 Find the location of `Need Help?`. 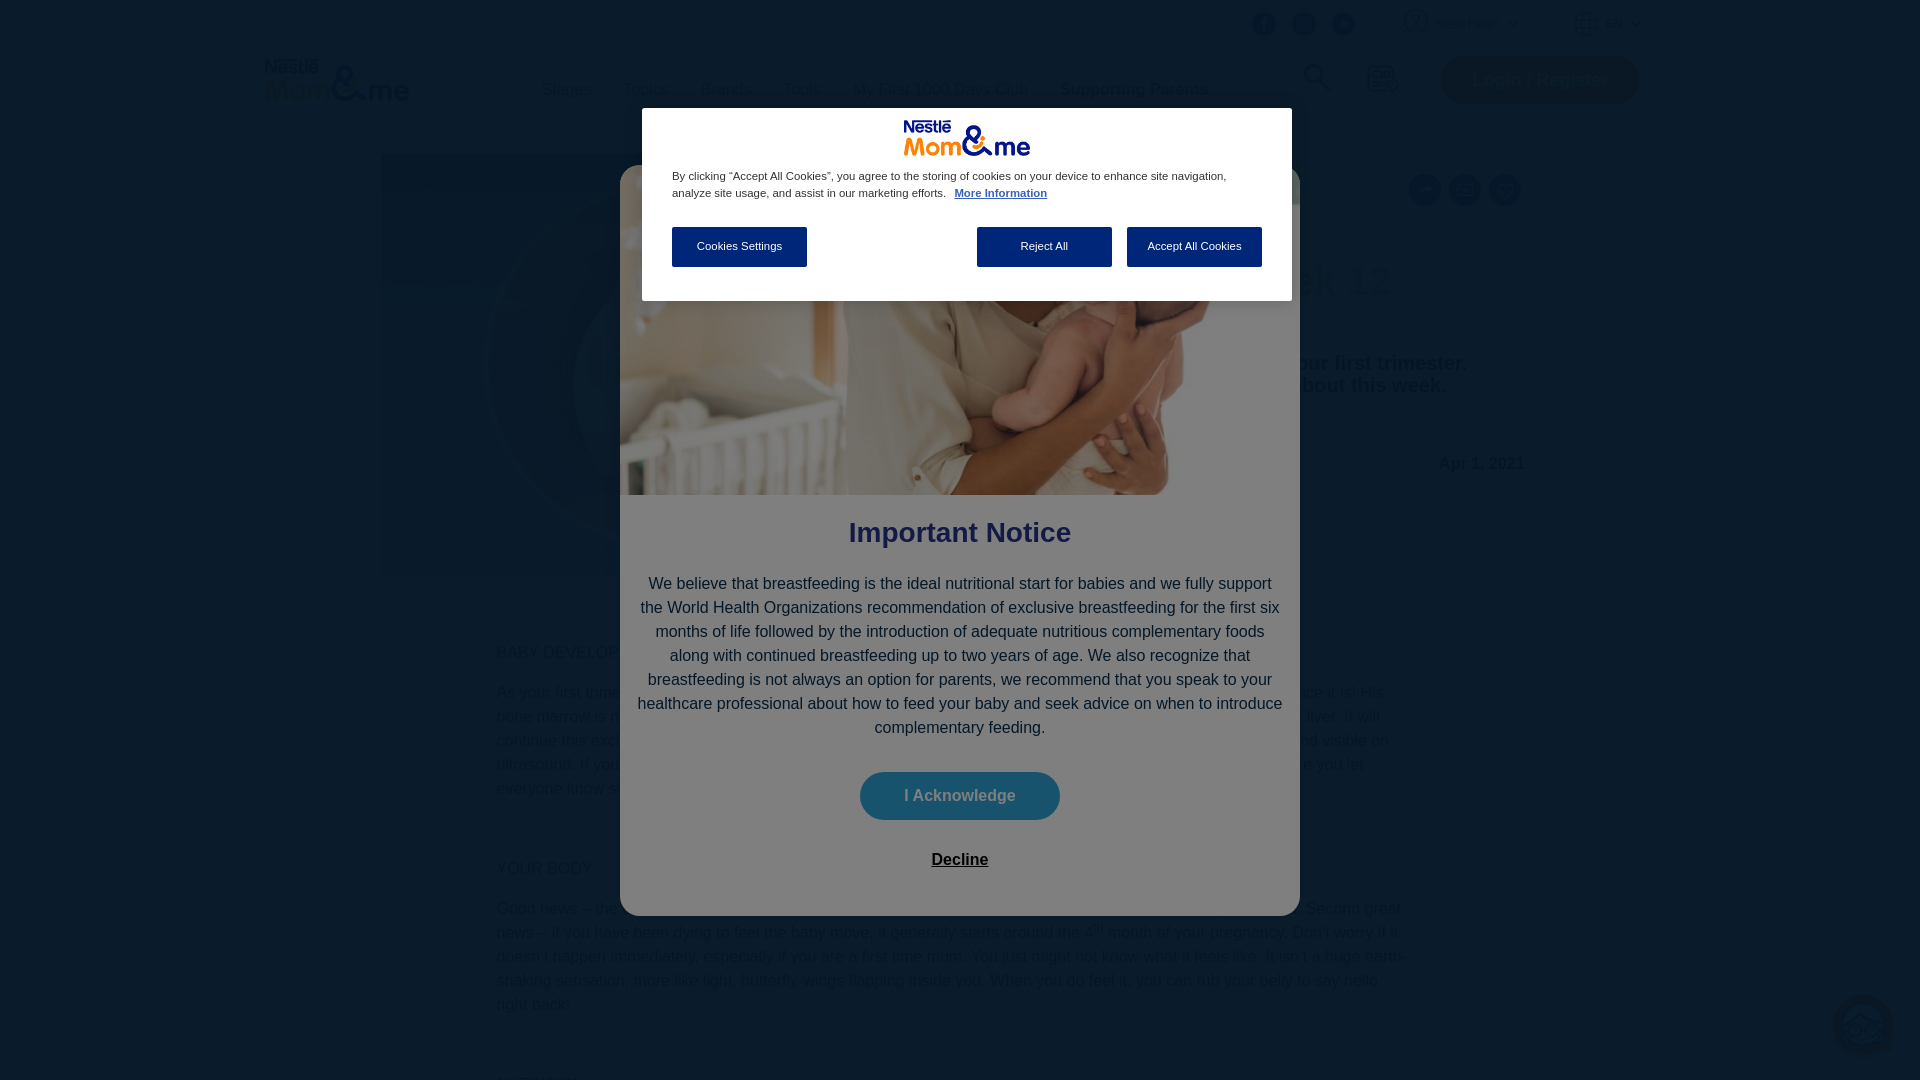

Need Help? is located at coordinates (1476, 24).